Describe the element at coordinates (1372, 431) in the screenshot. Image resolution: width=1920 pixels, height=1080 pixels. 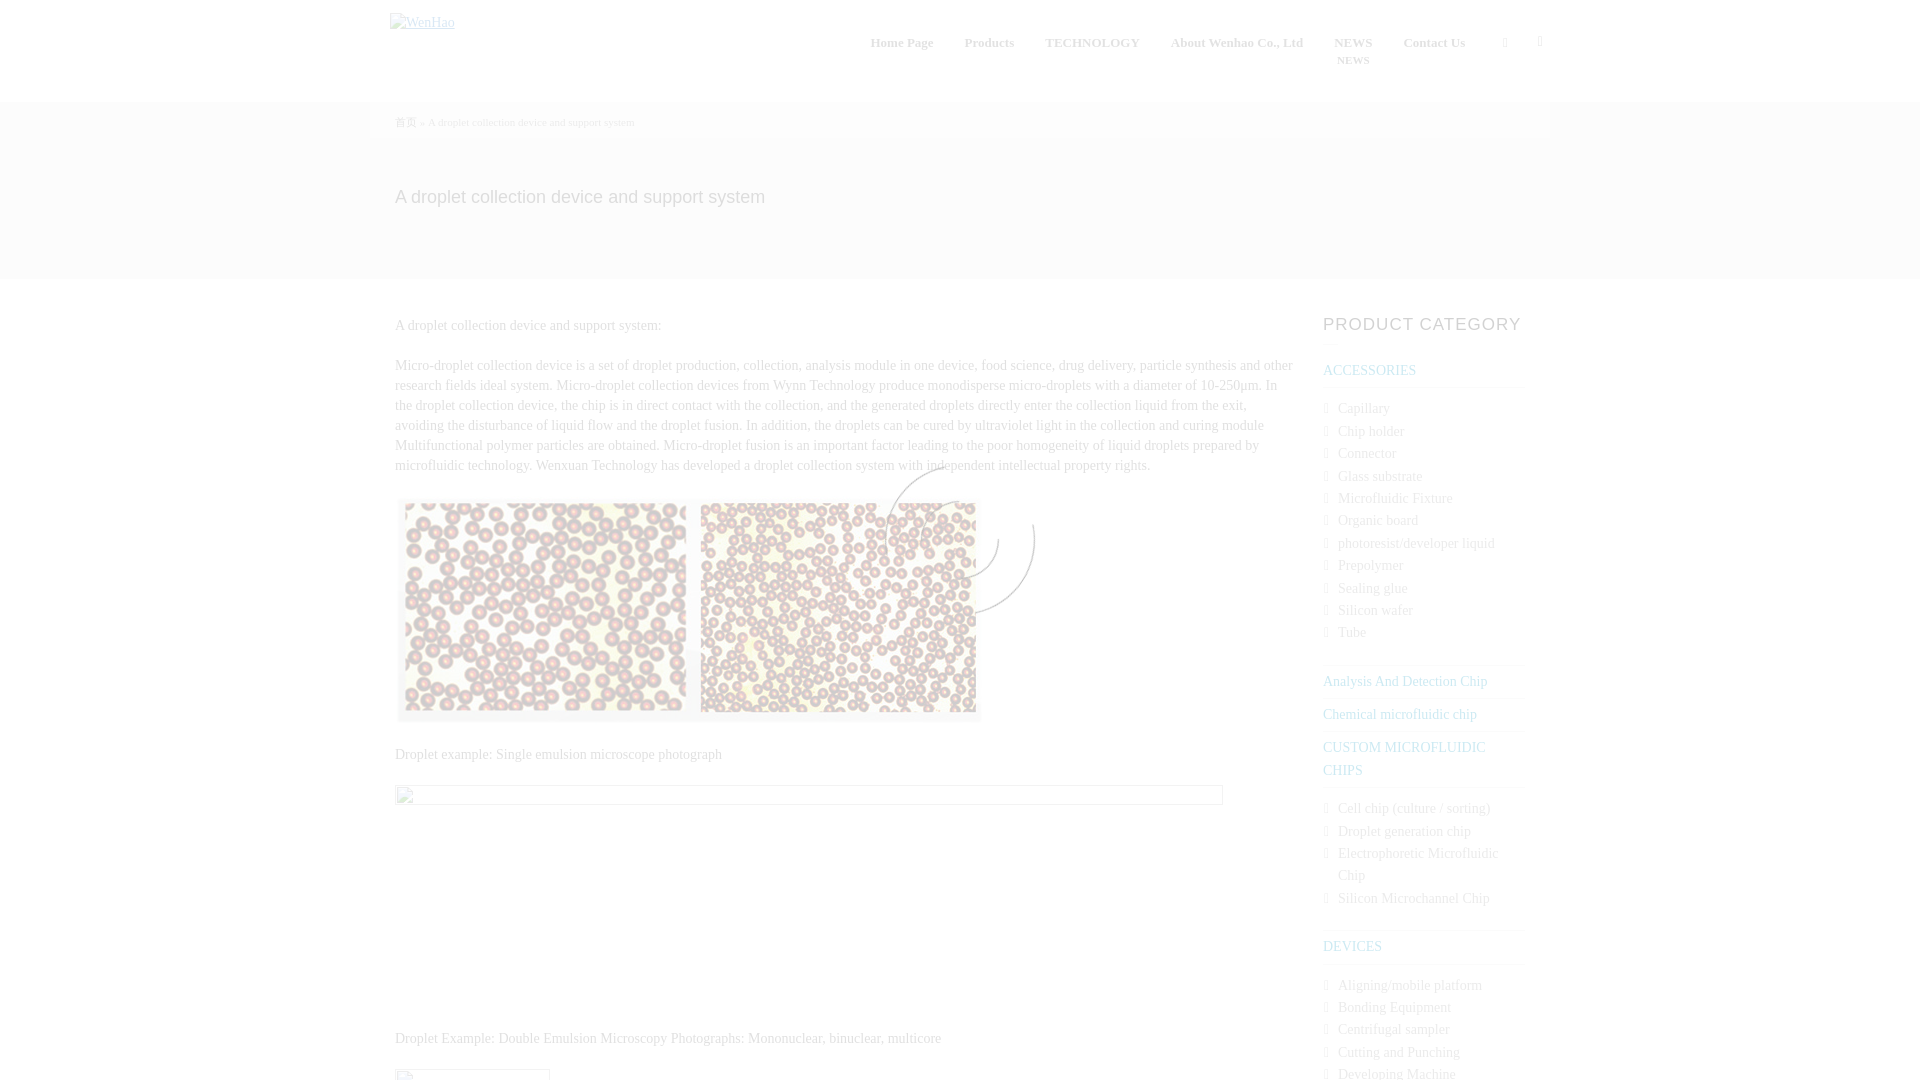
I see `Chip holder` at that location.